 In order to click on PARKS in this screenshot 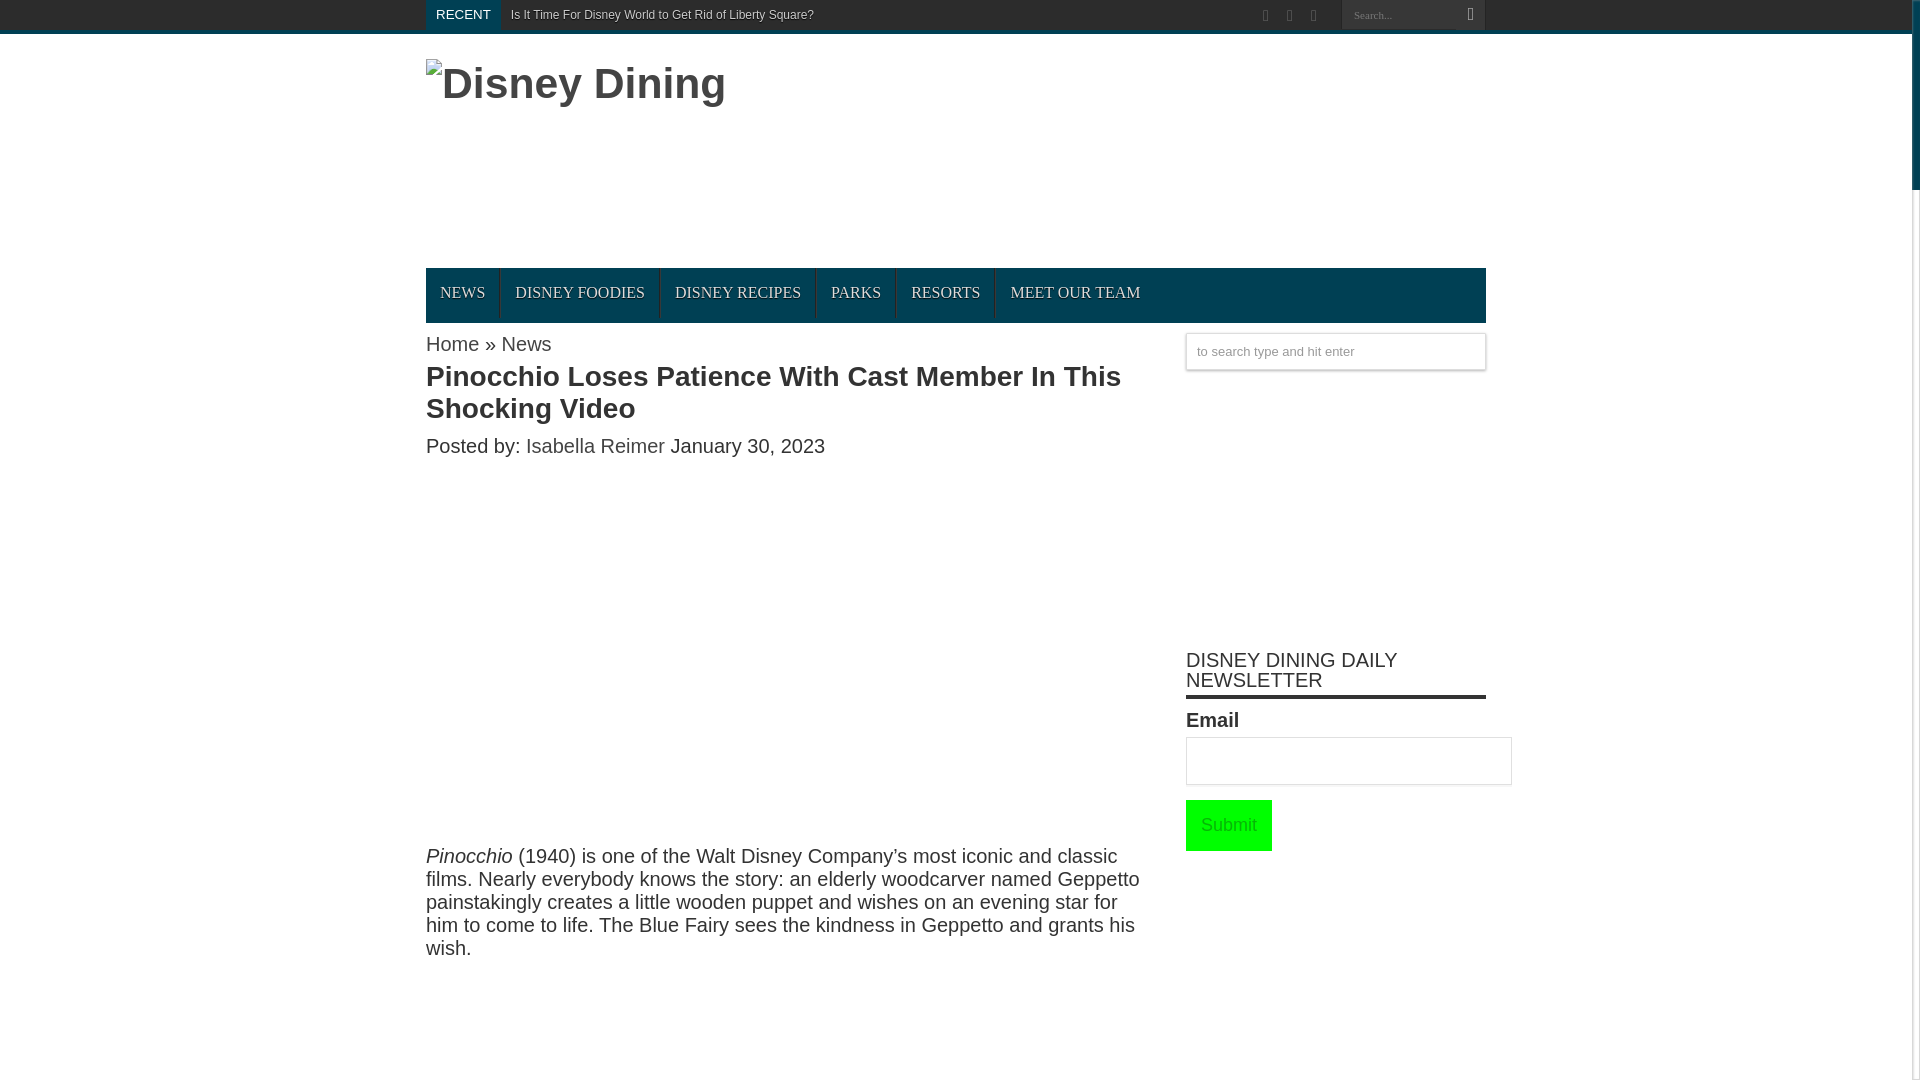, I will do `click(855, 292)`.